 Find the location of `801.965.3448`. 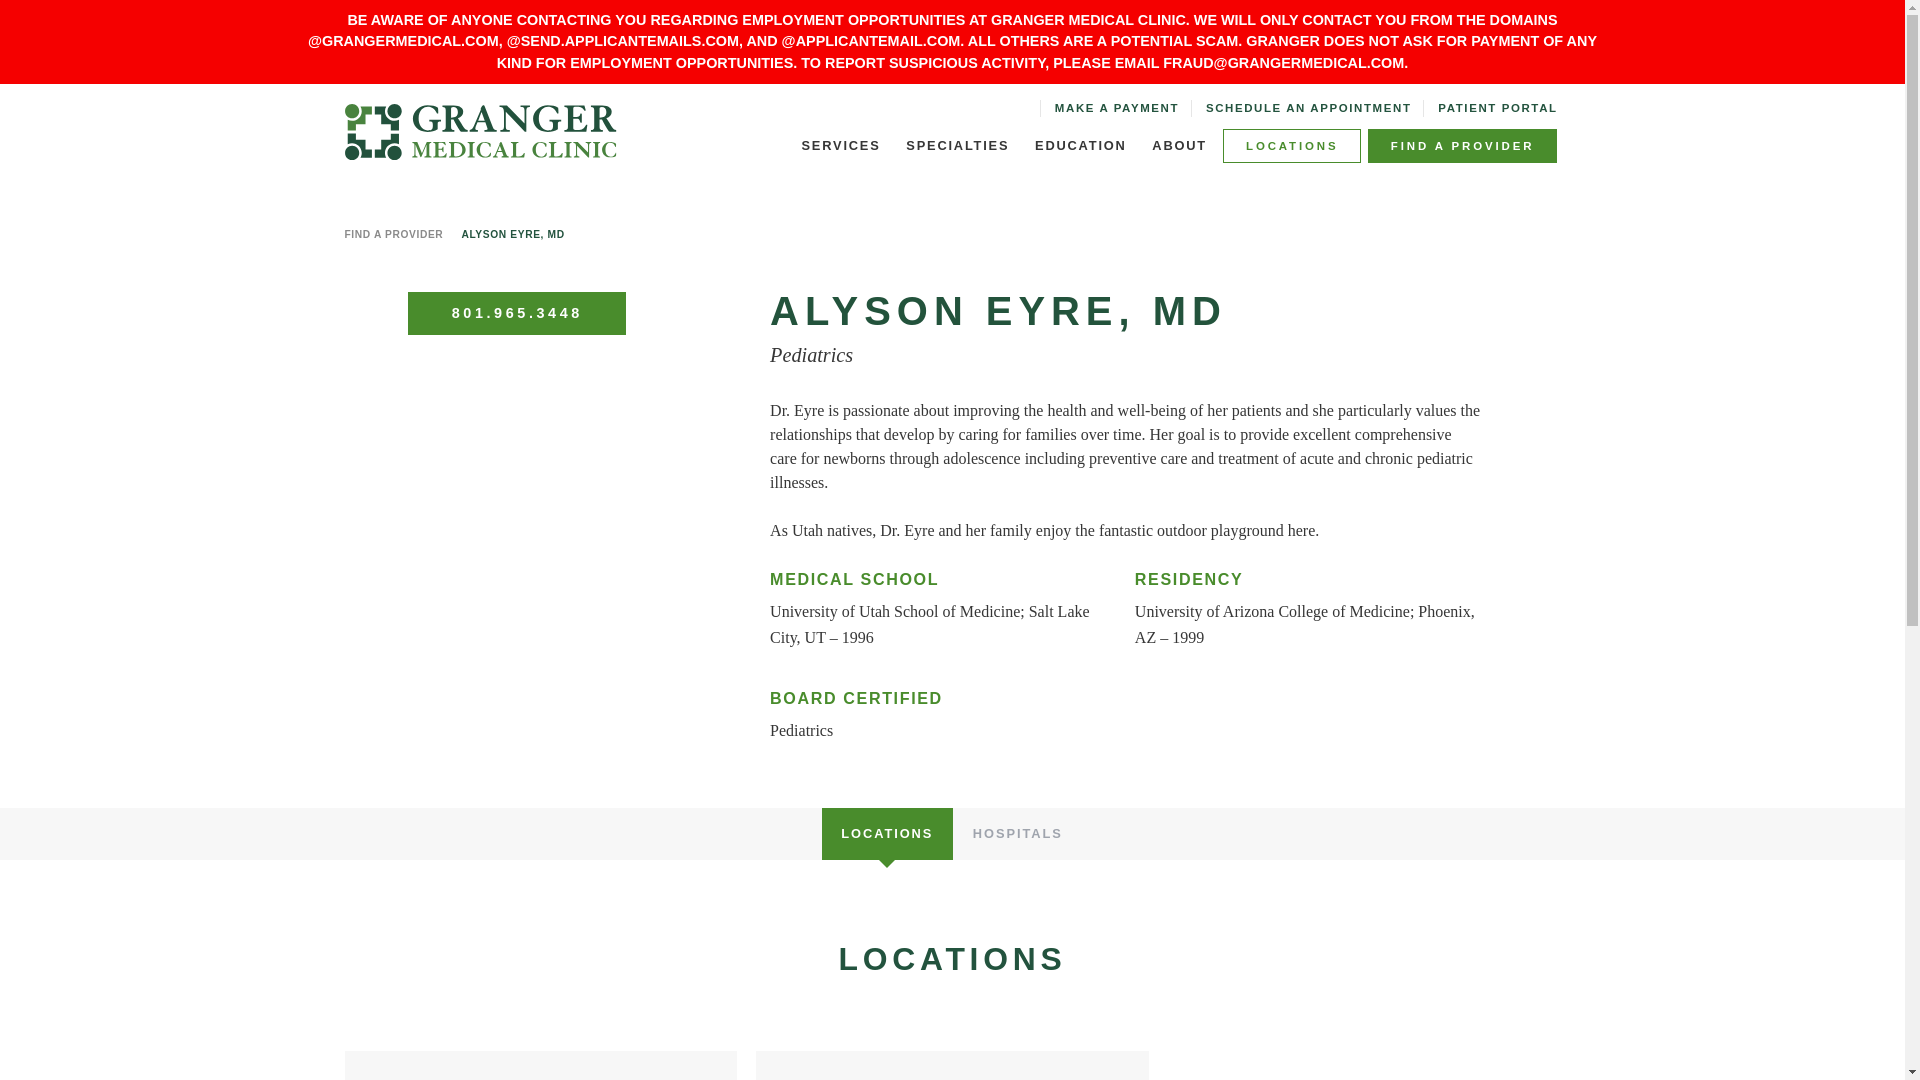

801.965.3448 is located at coordinates (516, 312).